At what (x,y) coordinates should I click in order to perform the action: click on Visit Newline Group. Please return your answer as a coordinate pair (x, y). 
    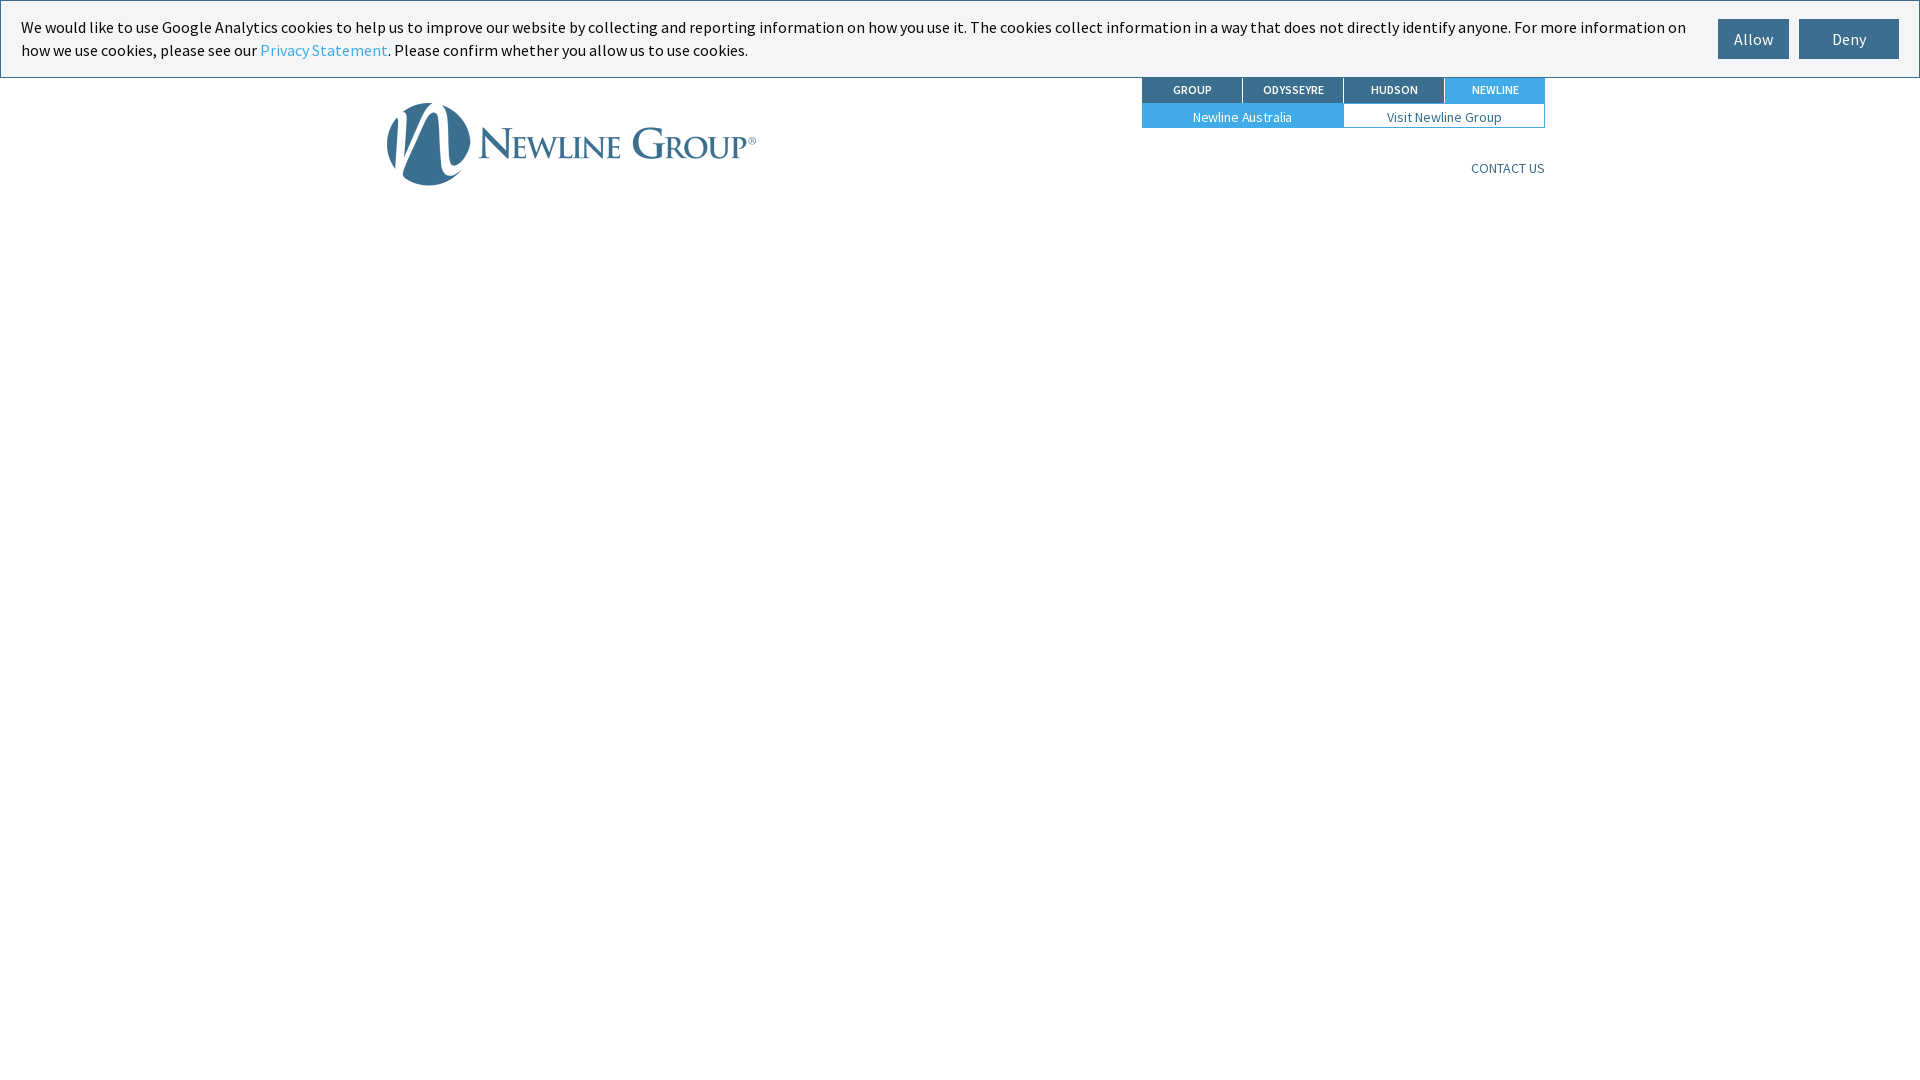
    Looking at the image, I should click on (1444, 118).